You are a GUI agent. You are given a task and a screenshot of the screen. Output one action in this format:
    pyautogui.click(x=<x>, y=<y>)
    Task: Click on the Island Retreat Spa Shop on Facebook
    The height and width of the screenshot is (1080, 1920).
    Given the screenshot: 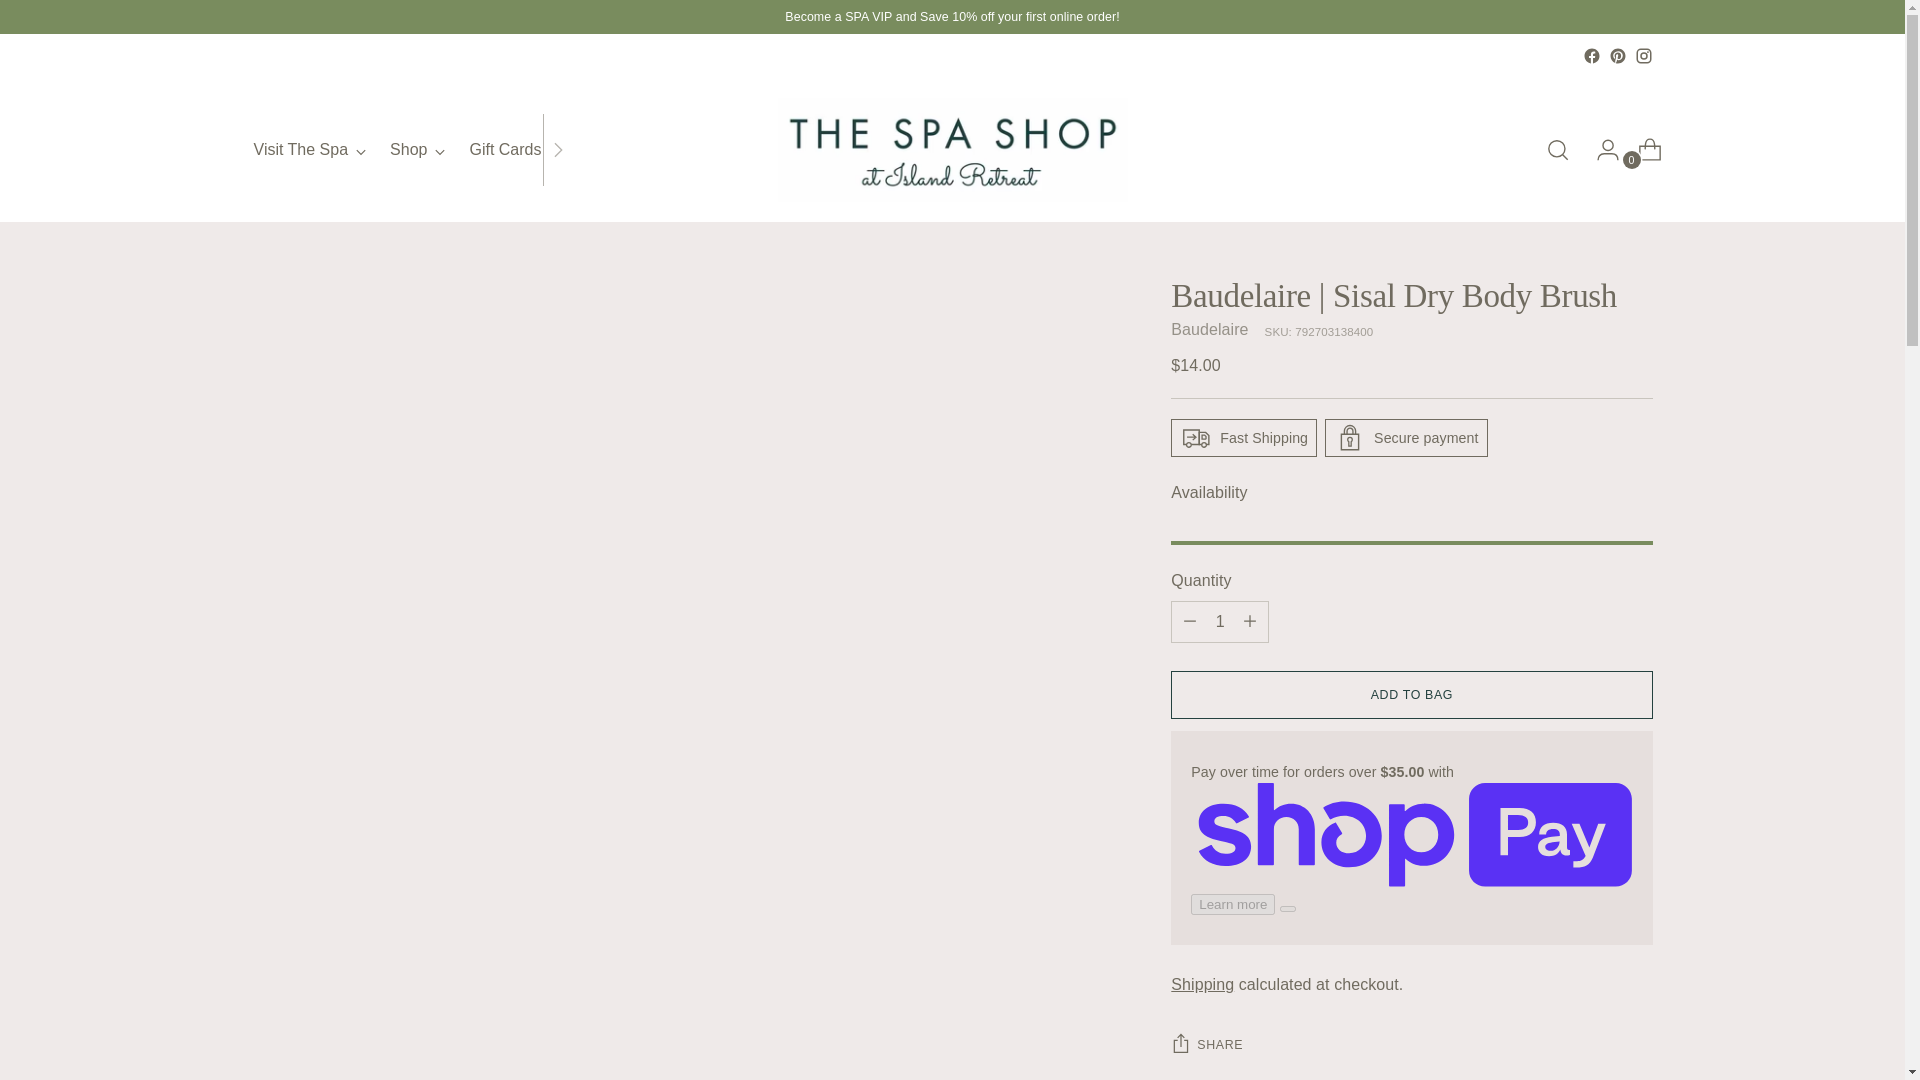 What is the action you would take?
    pyautogui.click(x=1590, y=56)
    